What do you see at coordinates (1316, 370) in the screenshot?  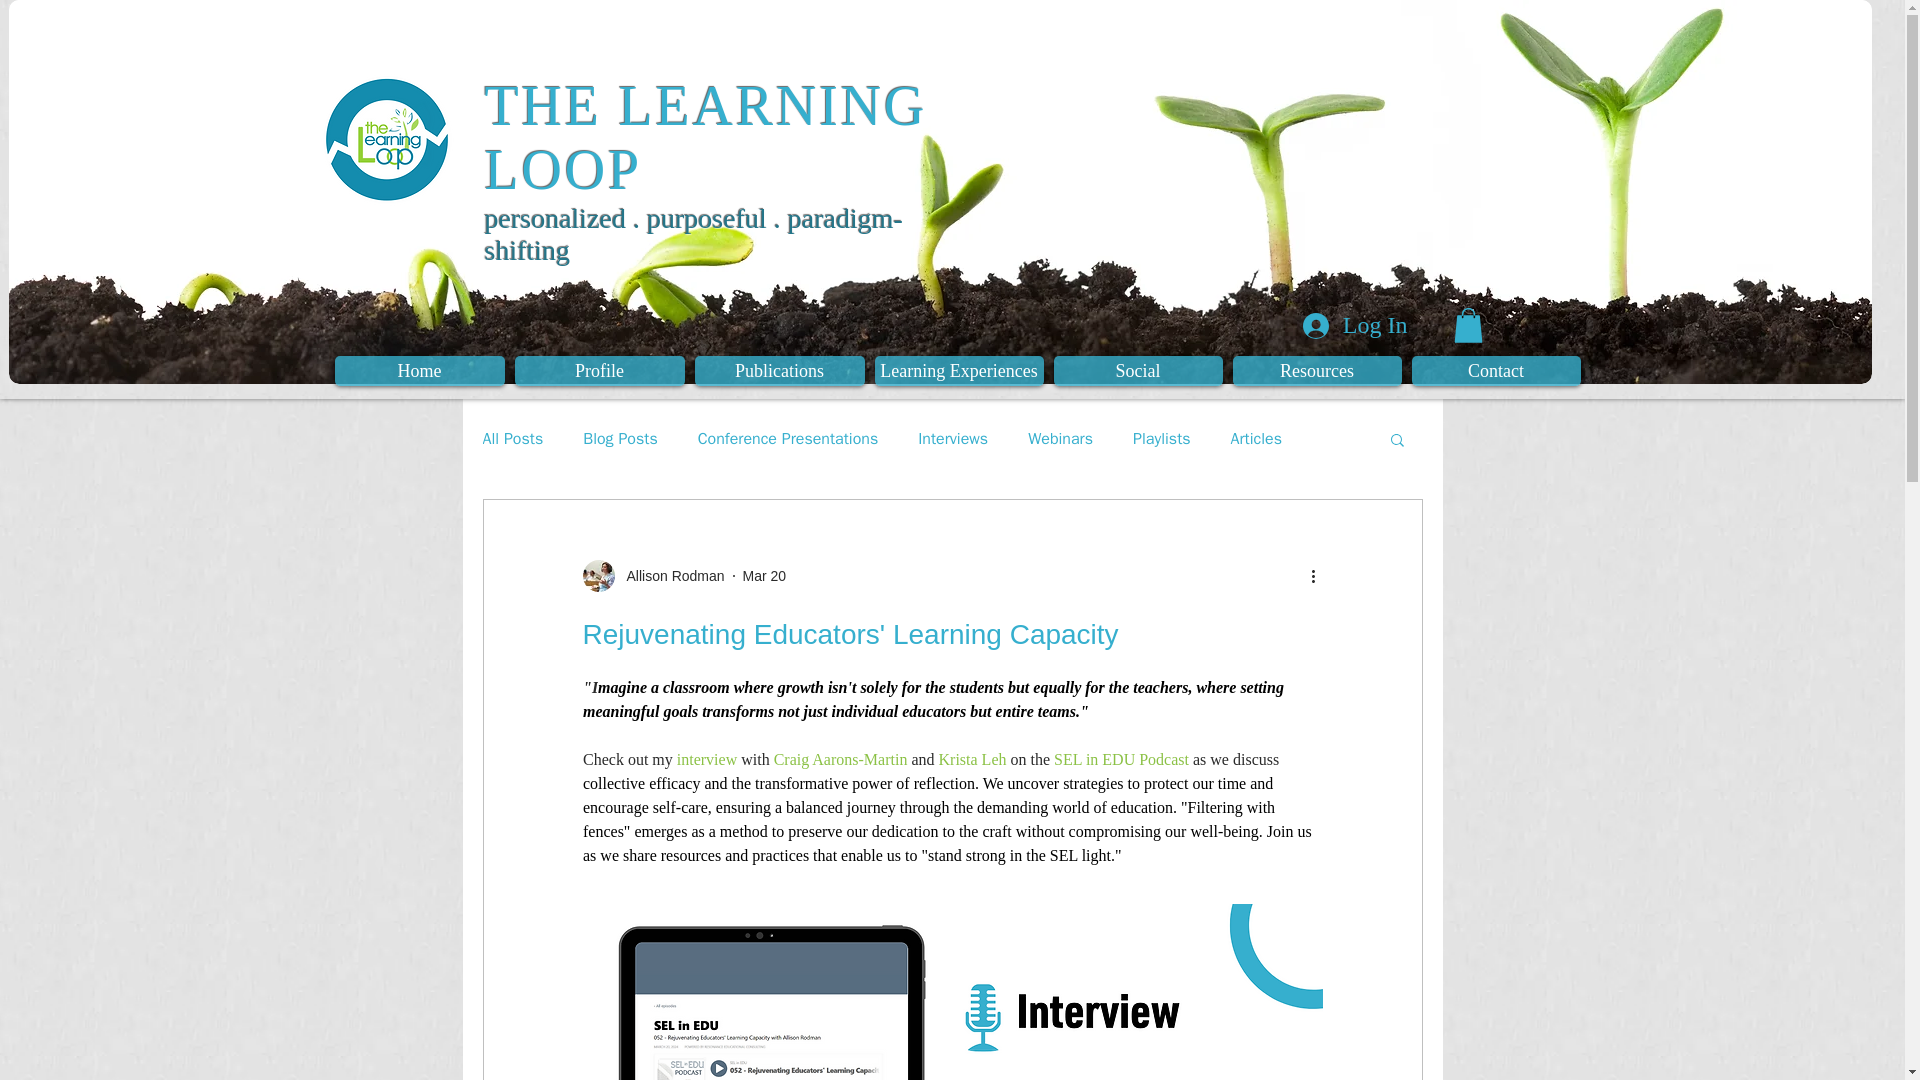 I see `Resources` at bounding box center [1316, 370].